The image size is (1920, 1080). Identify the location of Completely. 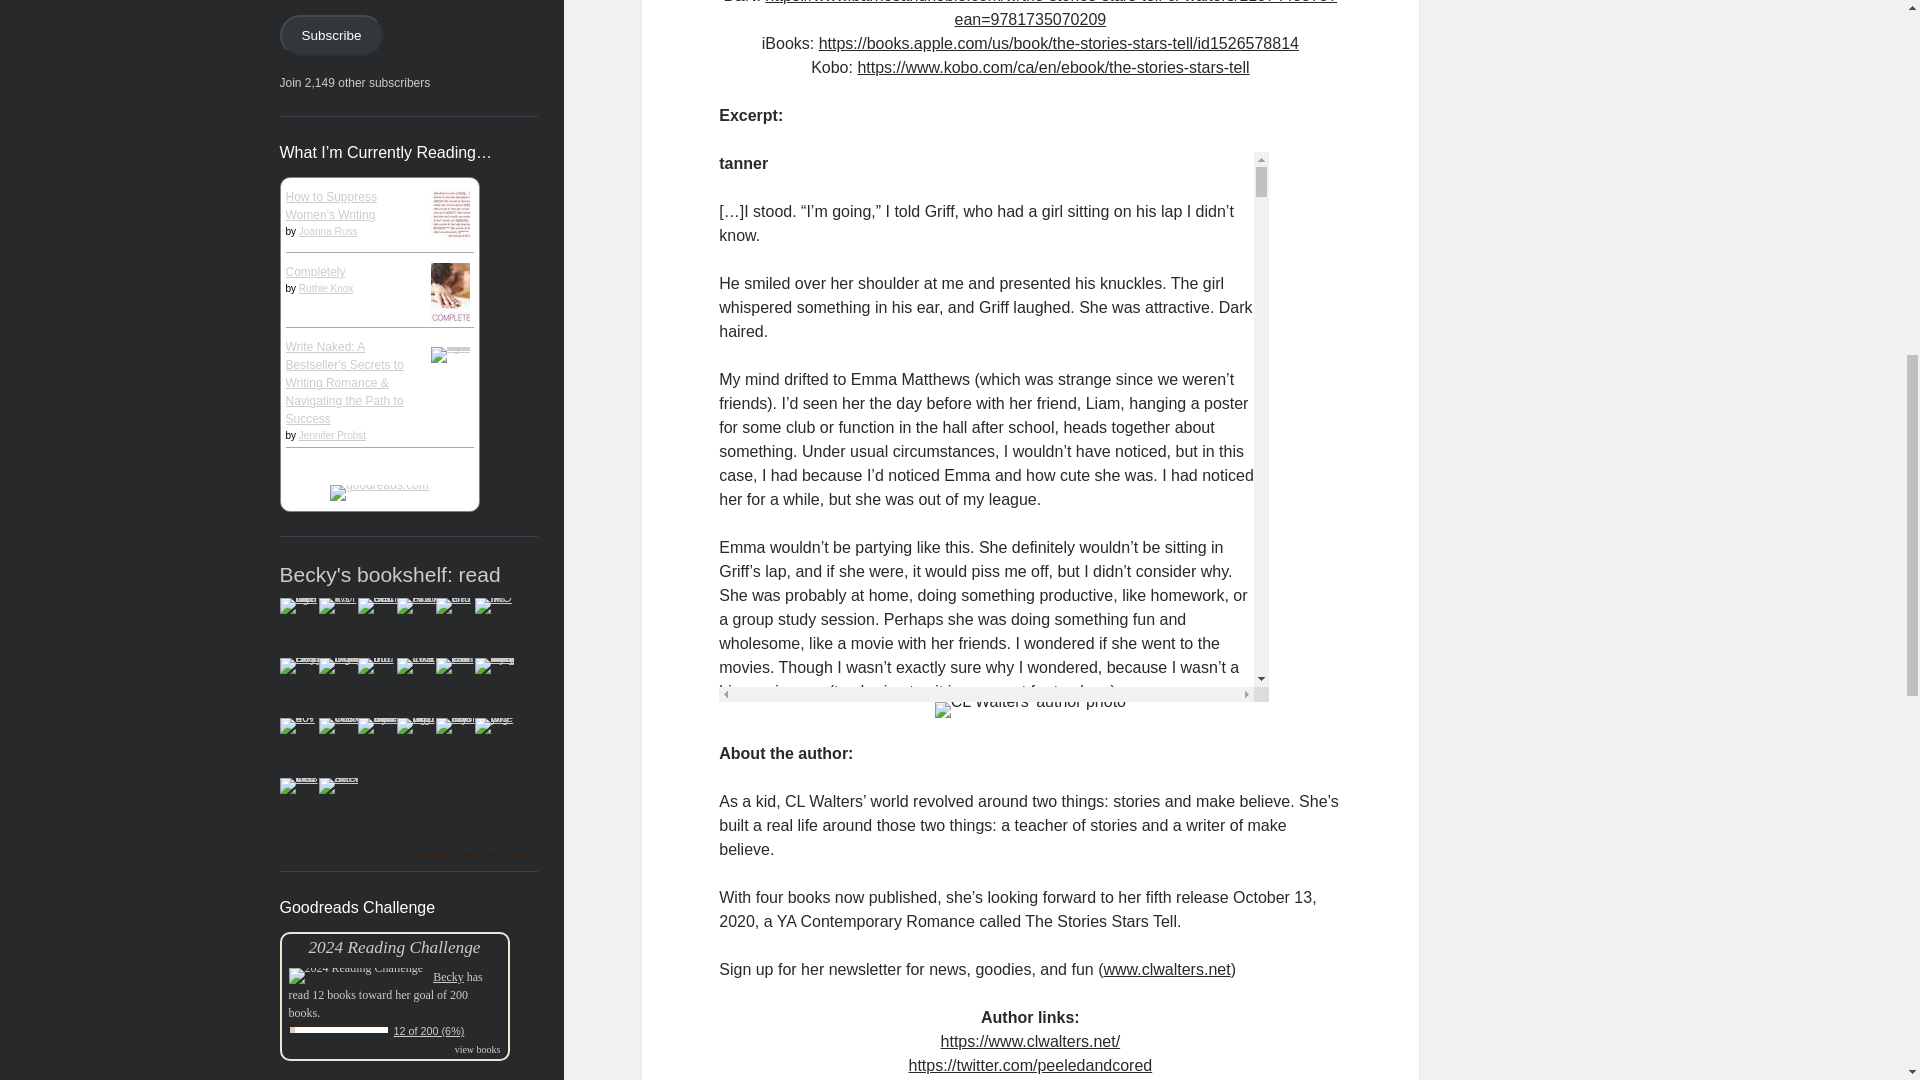
(316, 271).